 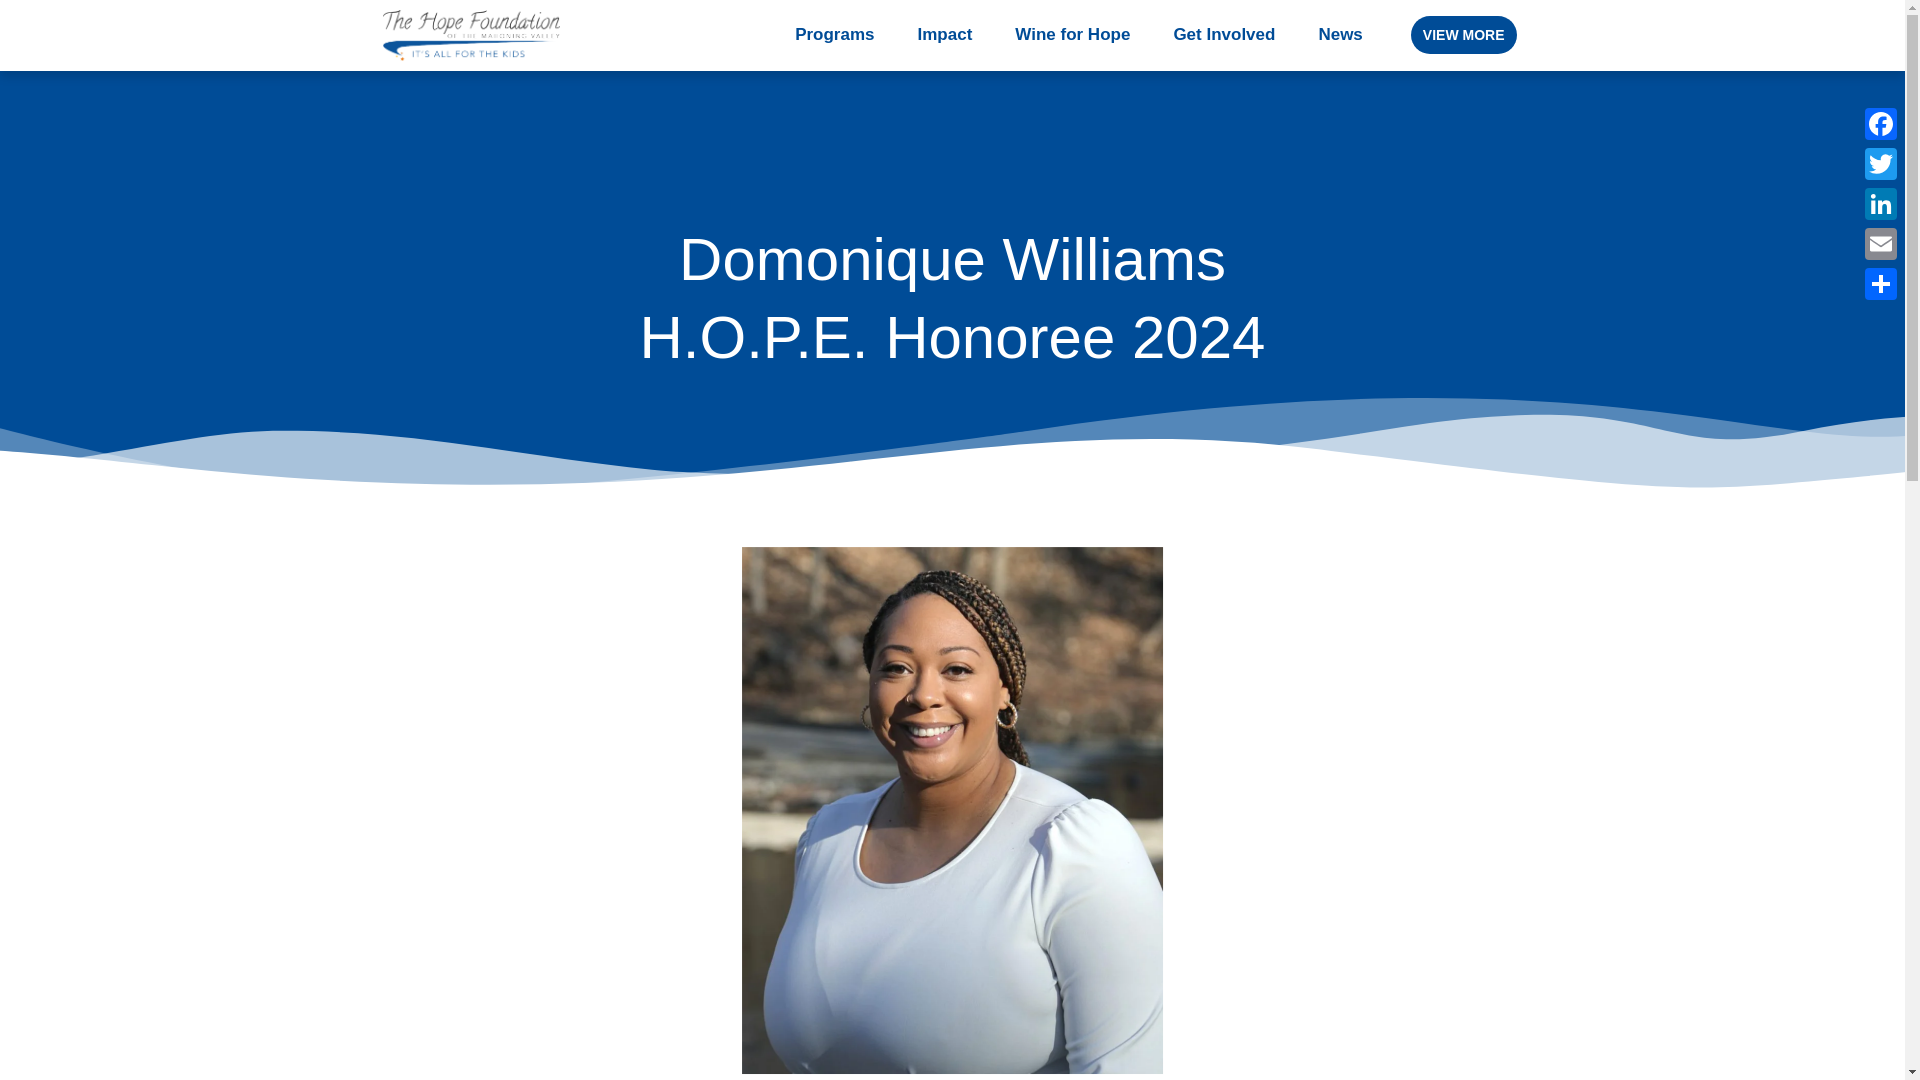 What do you see at coordinates (470, 34) in the screenshot?
I see `logo - Hope Foundation of the Mahoning Valley` at bounding box center [470, 34].